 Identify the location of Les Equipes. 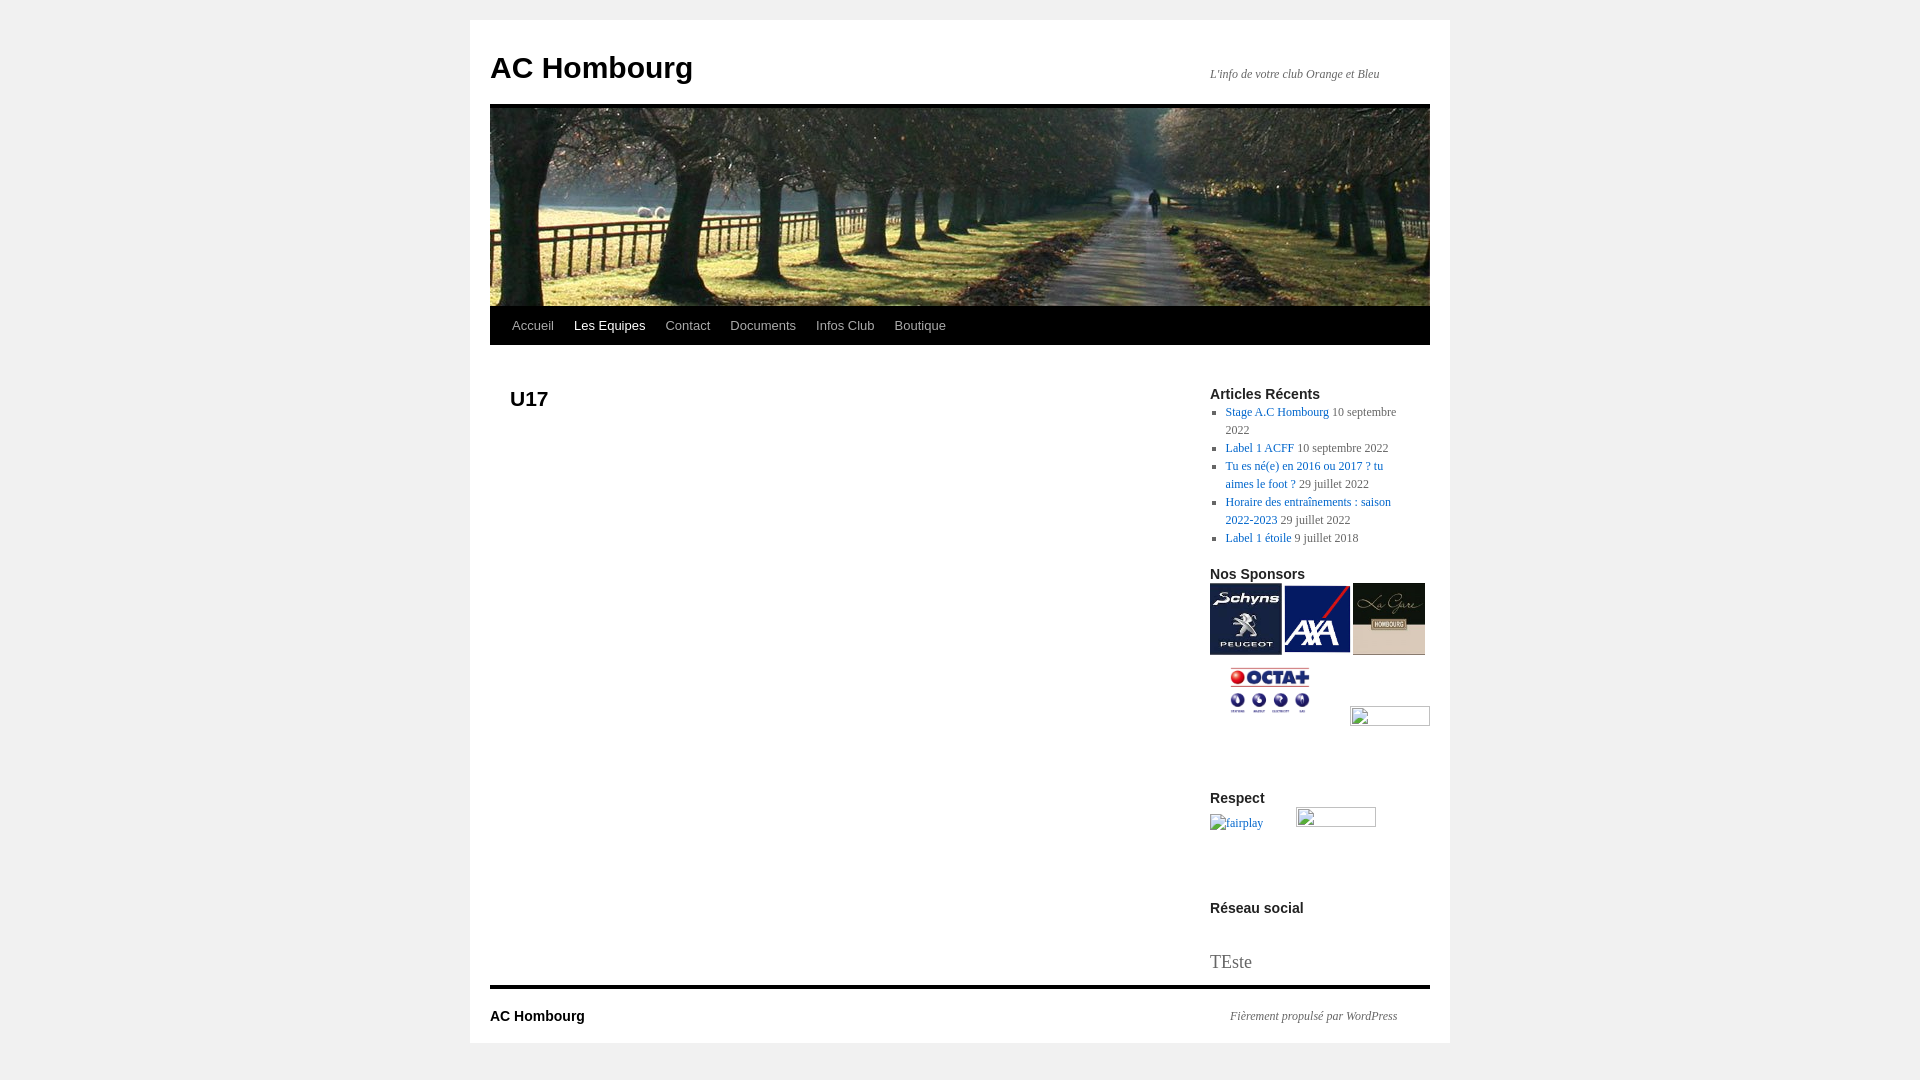
(610, 326).